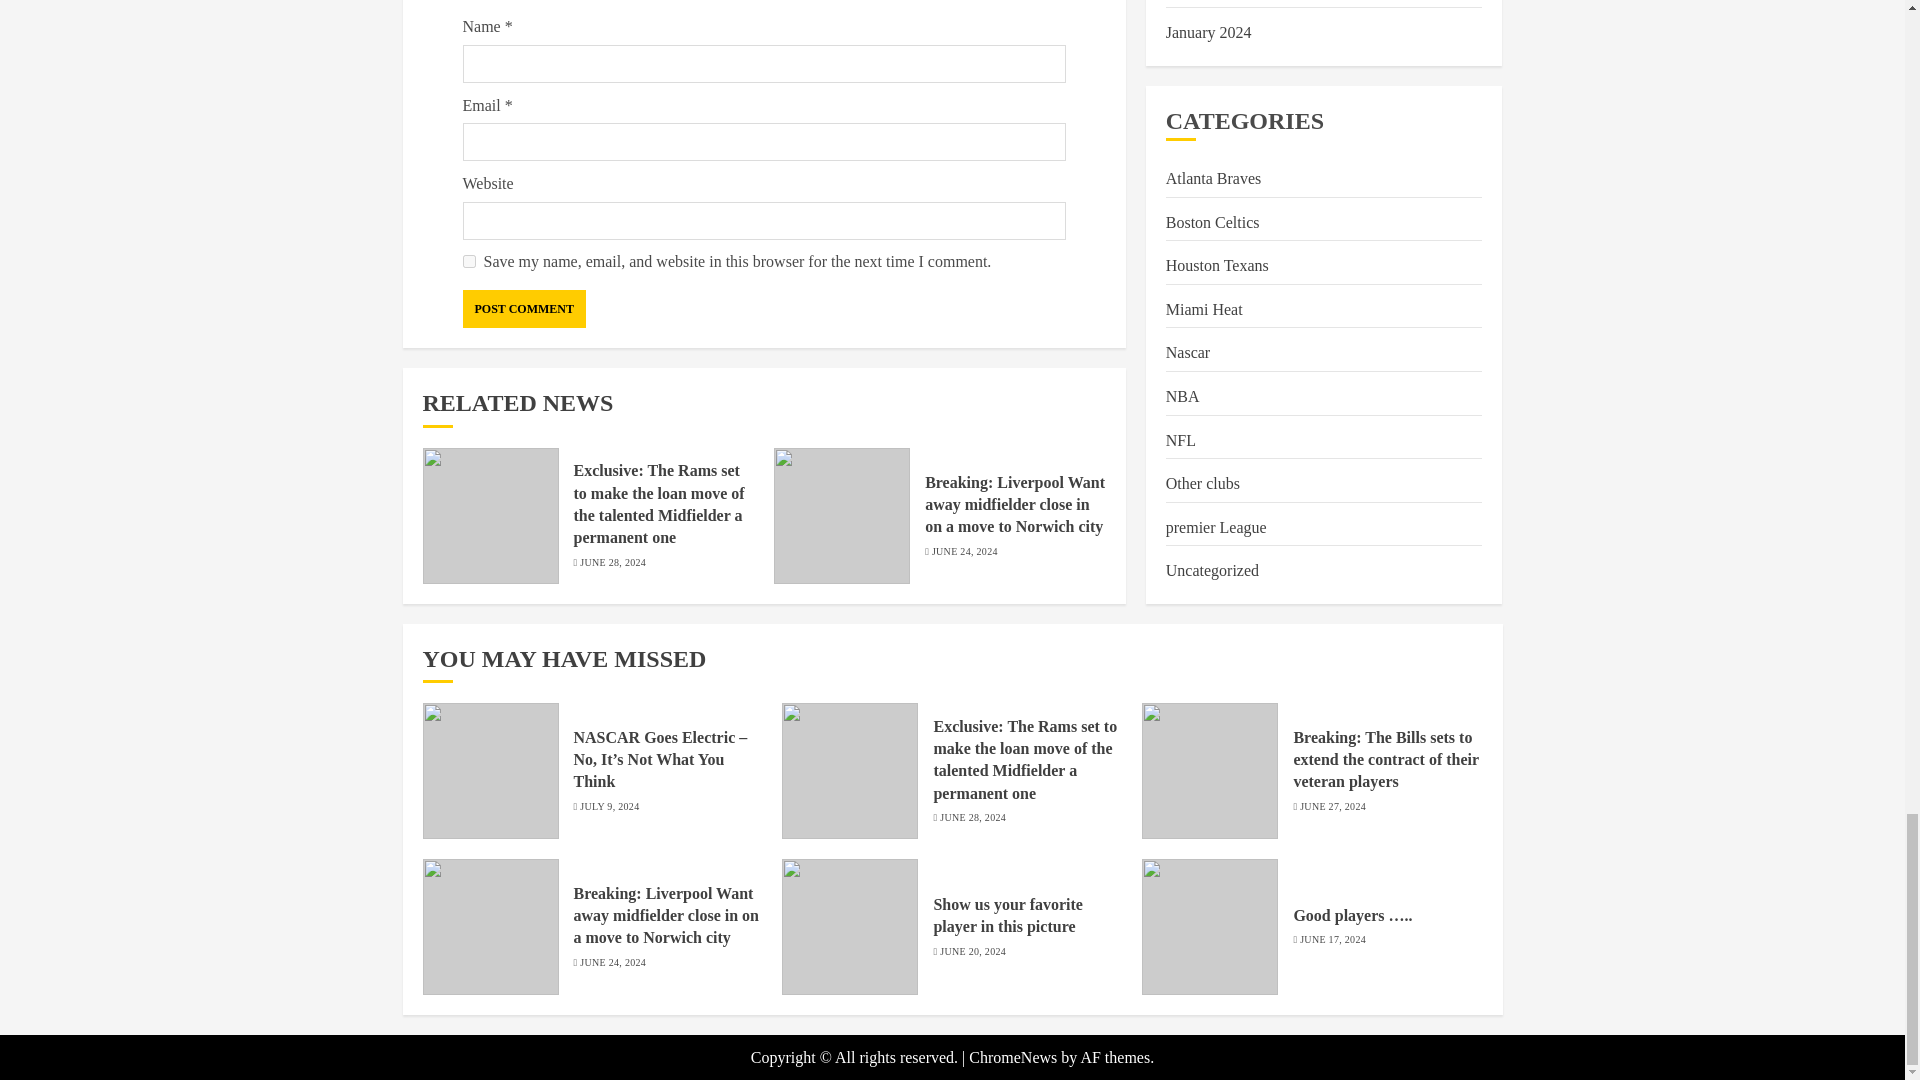 Image resolution: width=1920 pixels, height=1080 pixels. Describe the element at coordinates (612, 563) in the screenshot. I see `JUNE 28, 2024` at that location.